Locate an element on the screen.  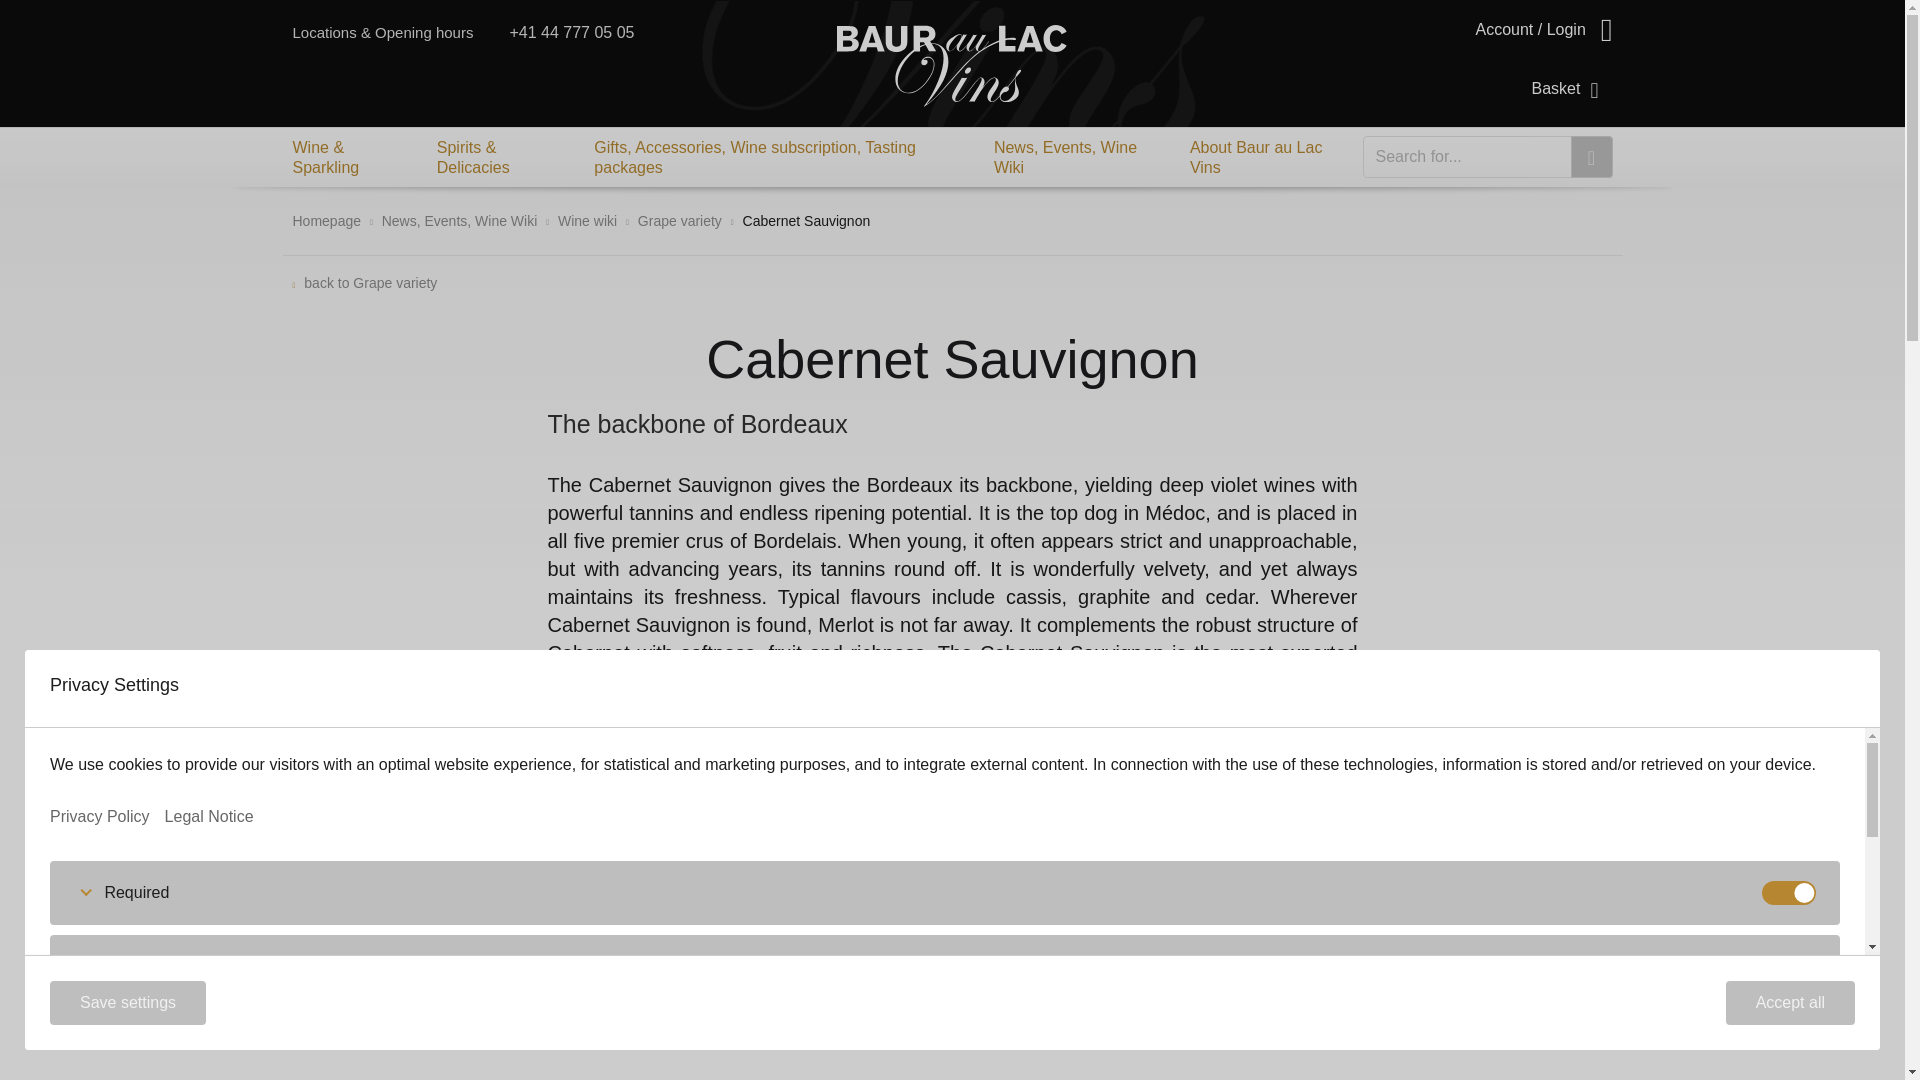
search is located at coordinates (1591, 157).